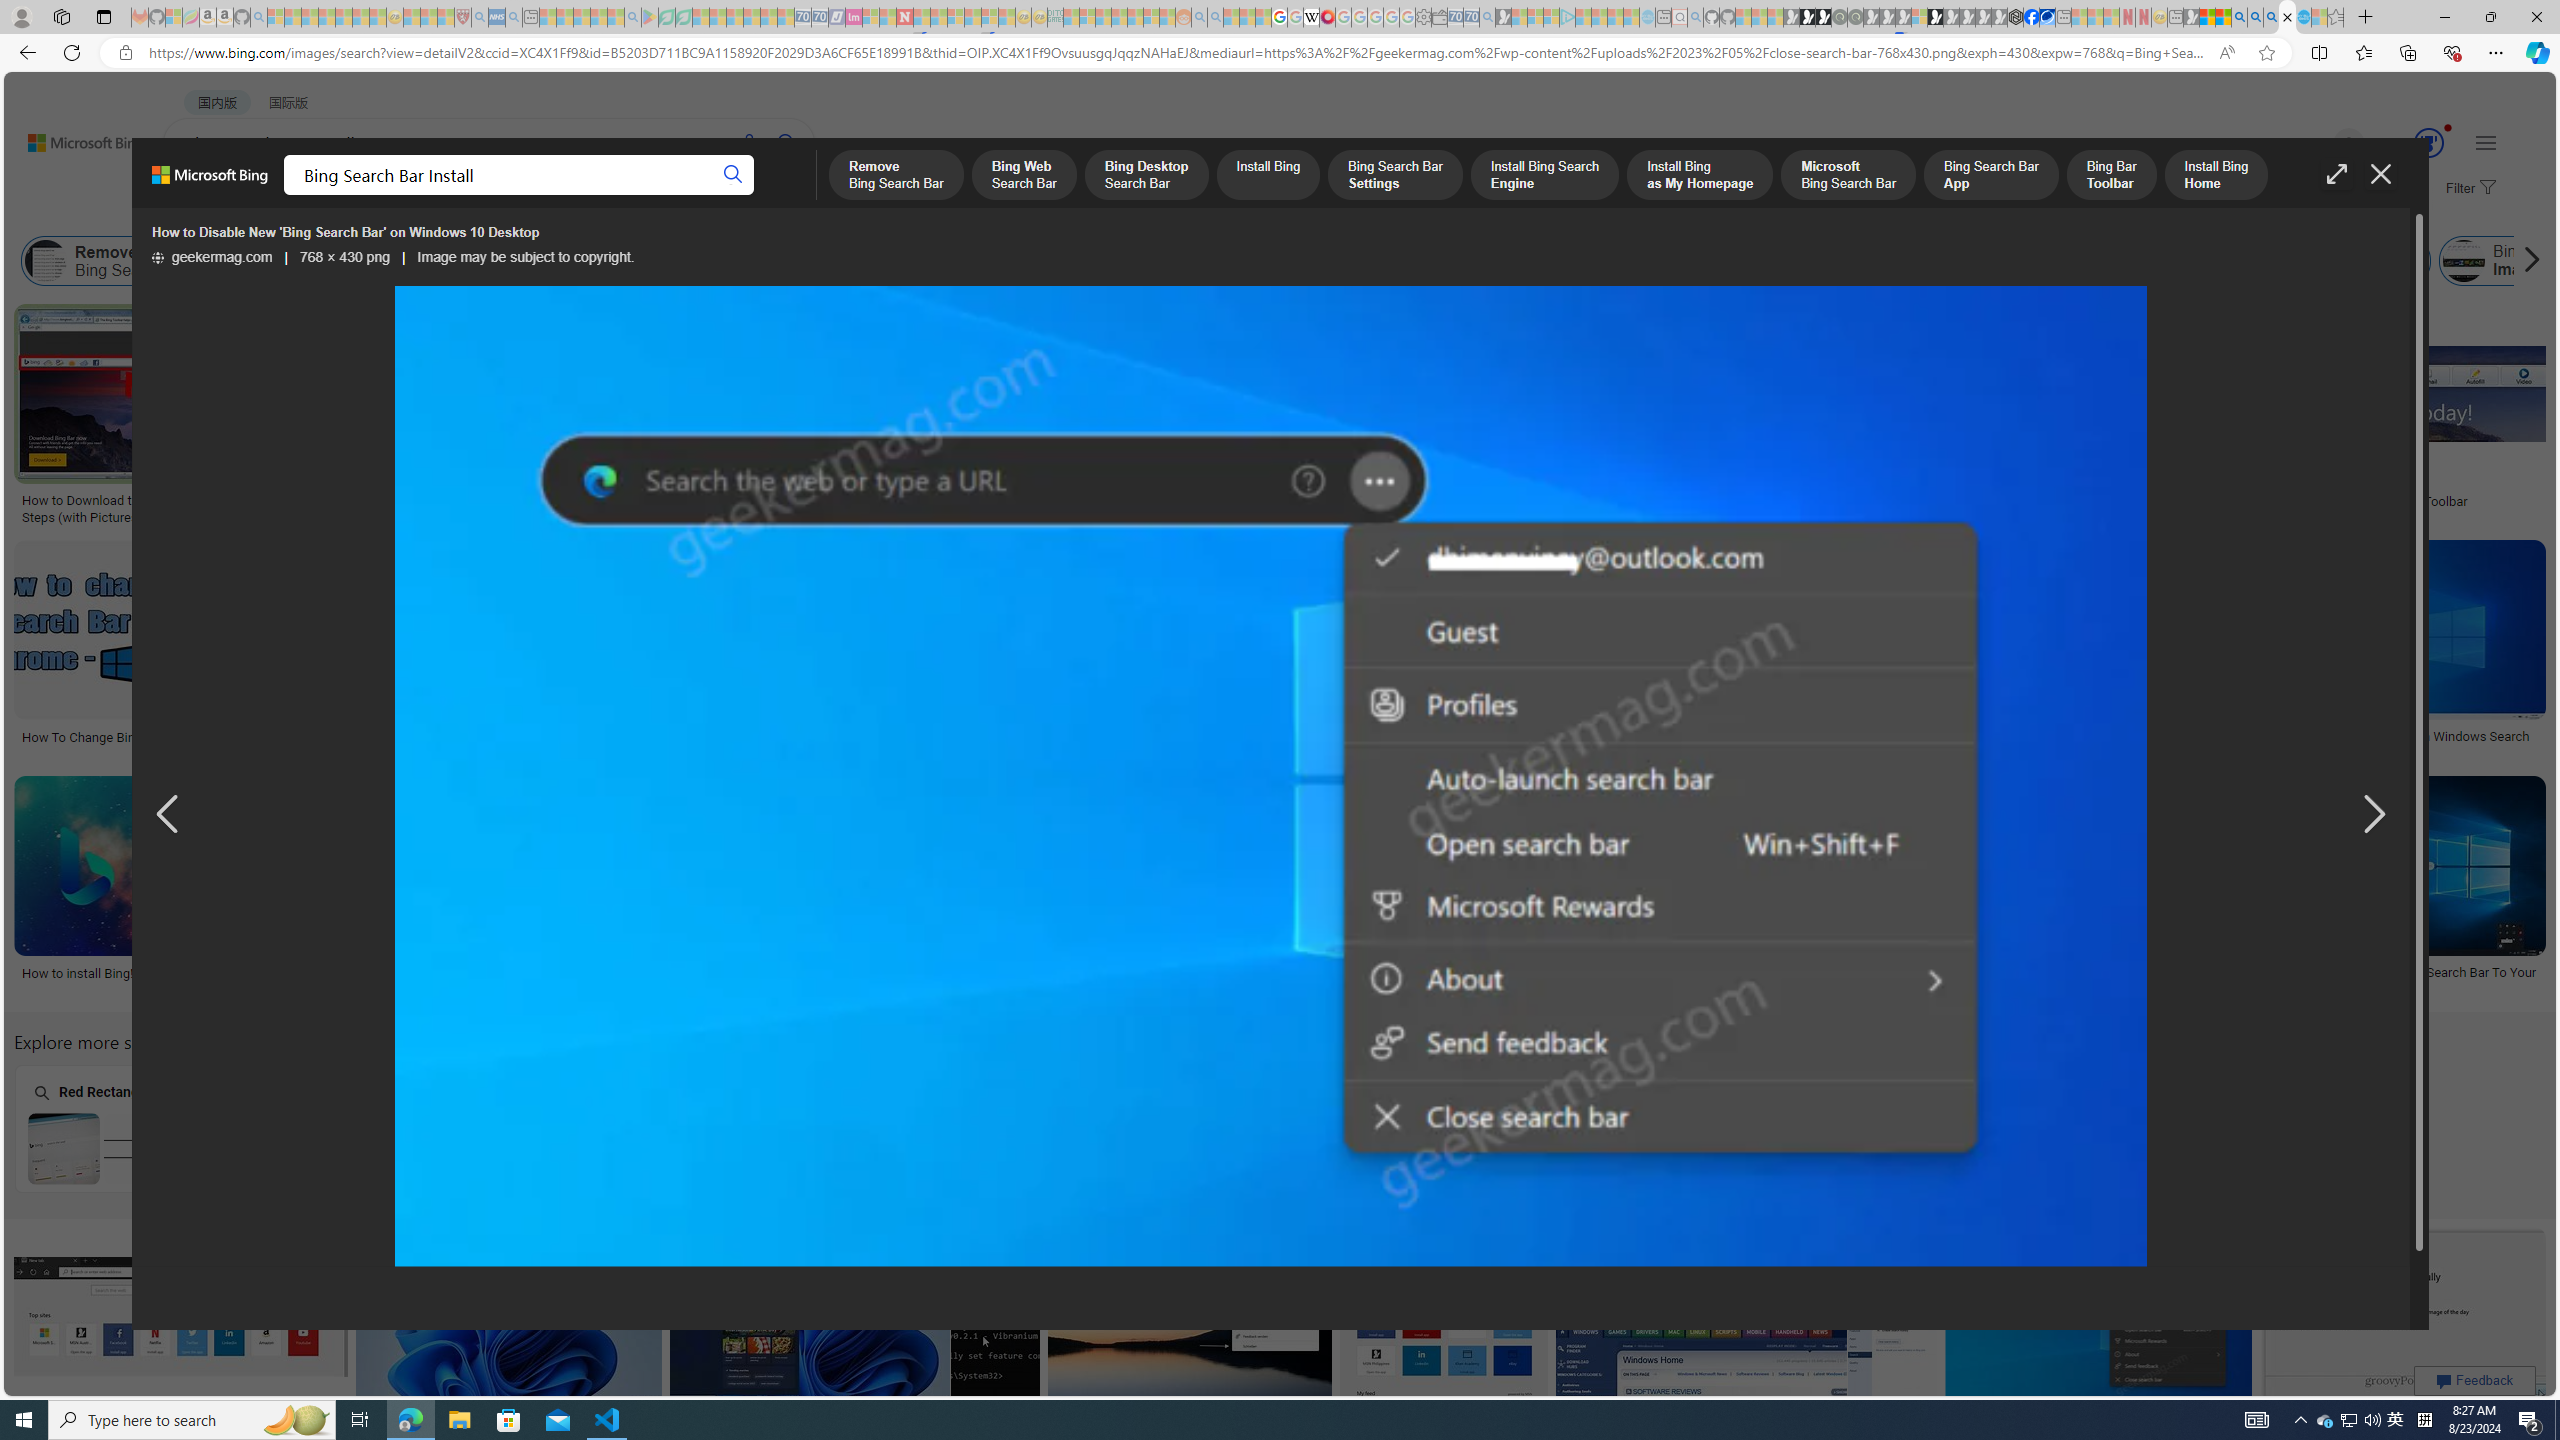  I want to click on Download Bing Bar, the new Bing ToolbarSave, so click(2386, 417).